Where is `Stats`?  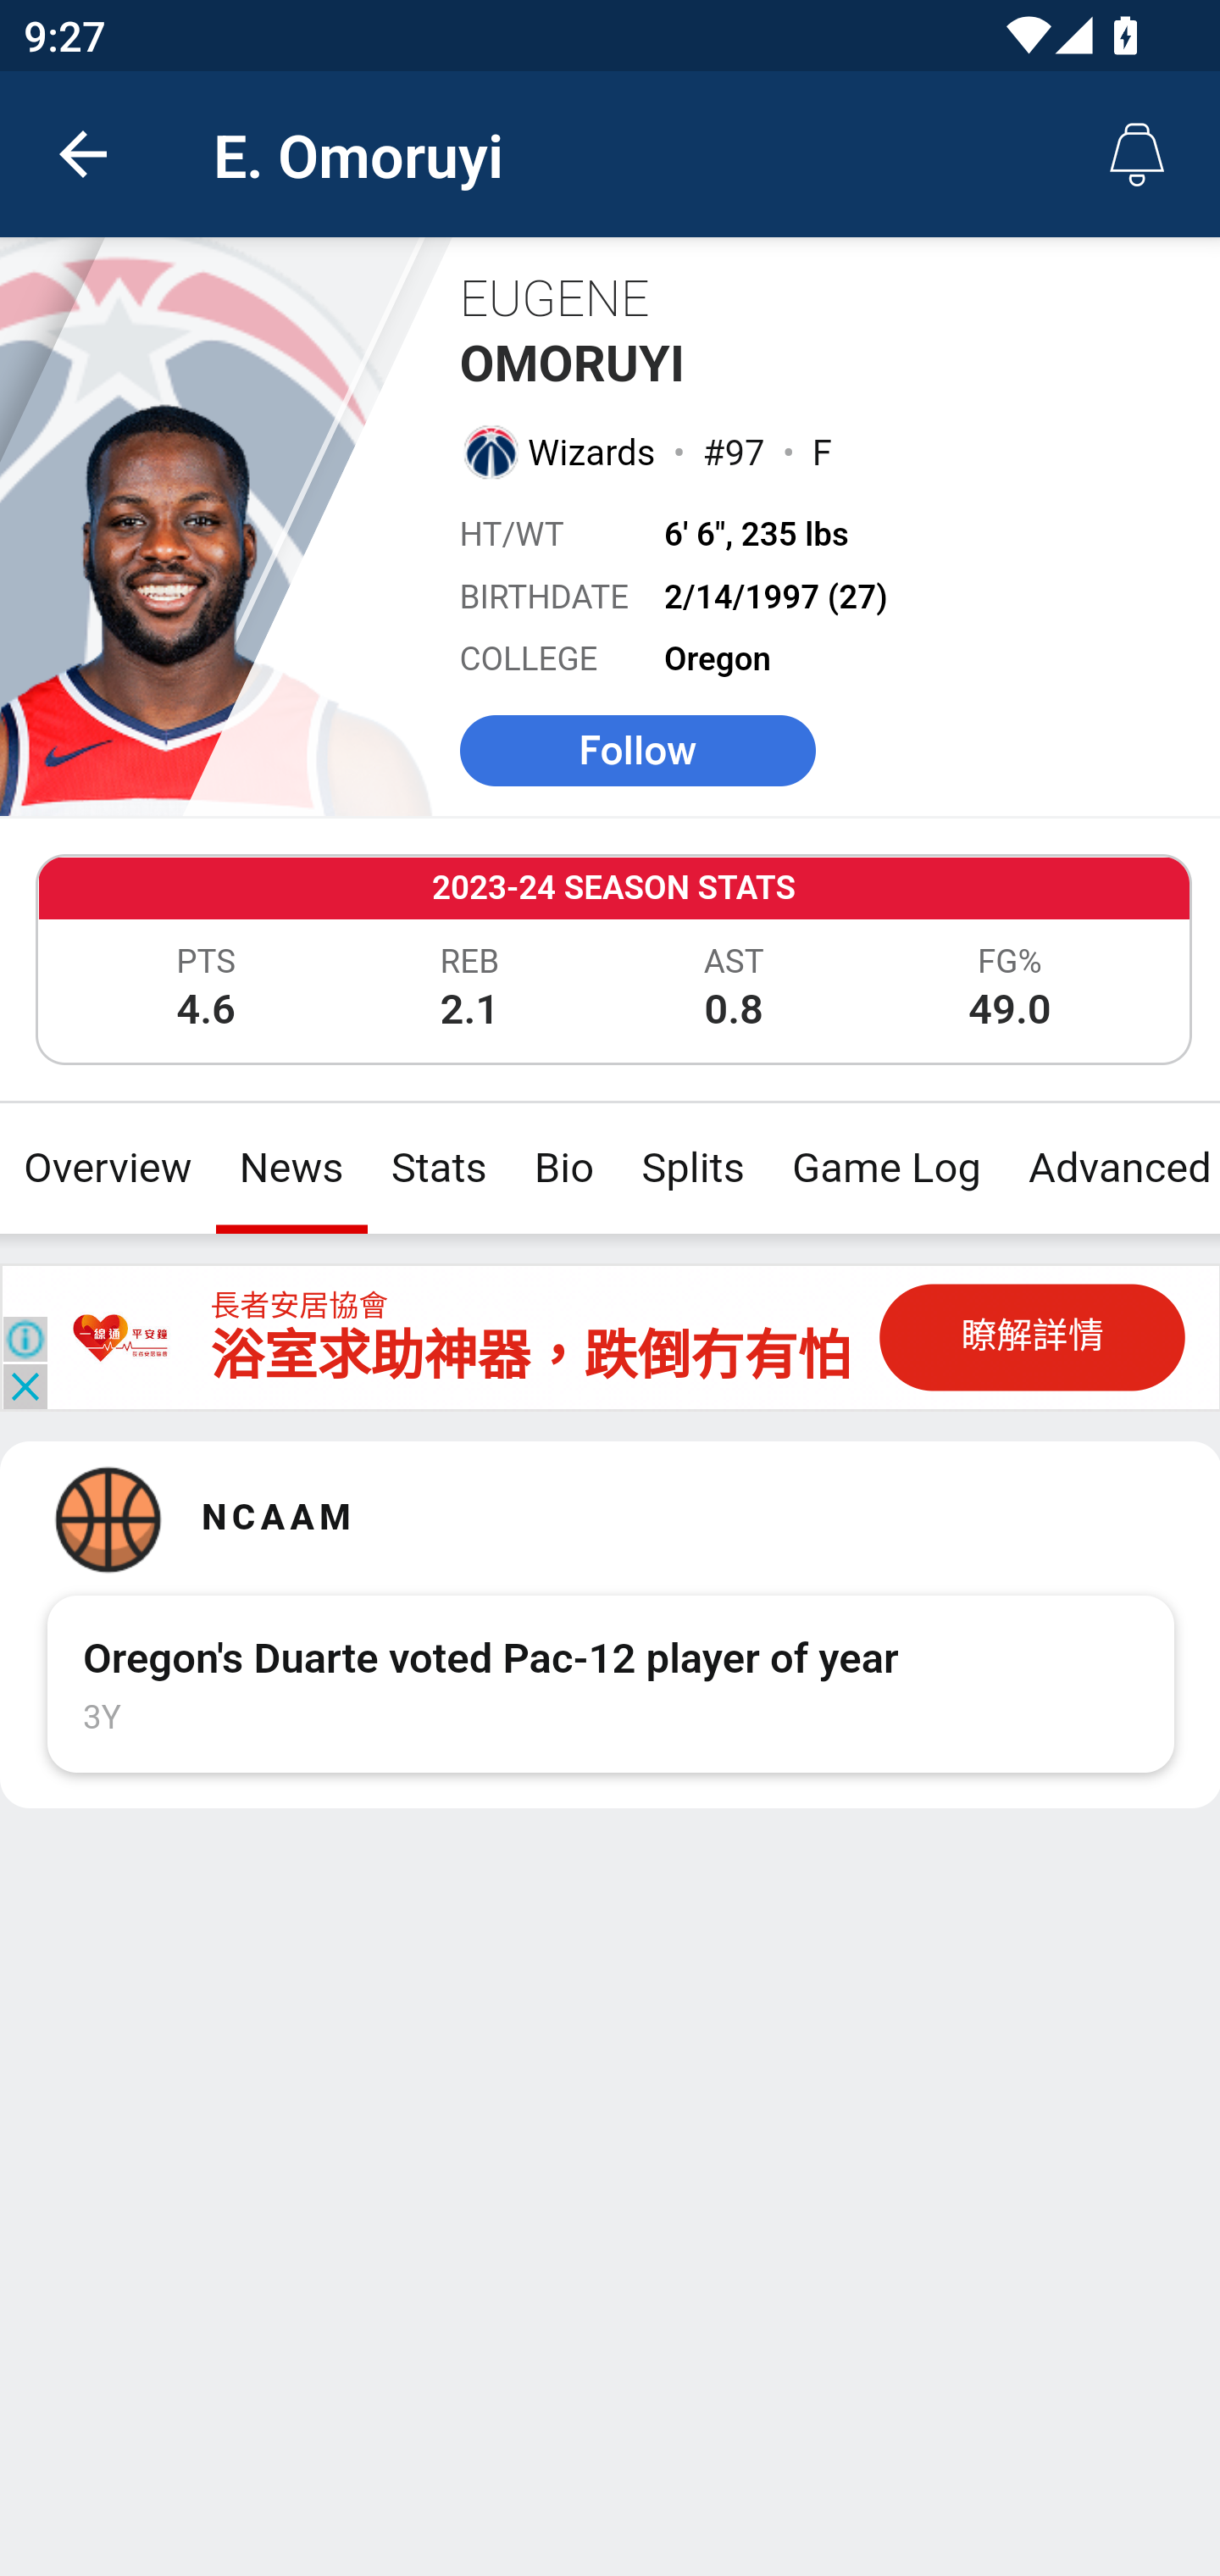
Stats is located at coordinates (438, 1168).